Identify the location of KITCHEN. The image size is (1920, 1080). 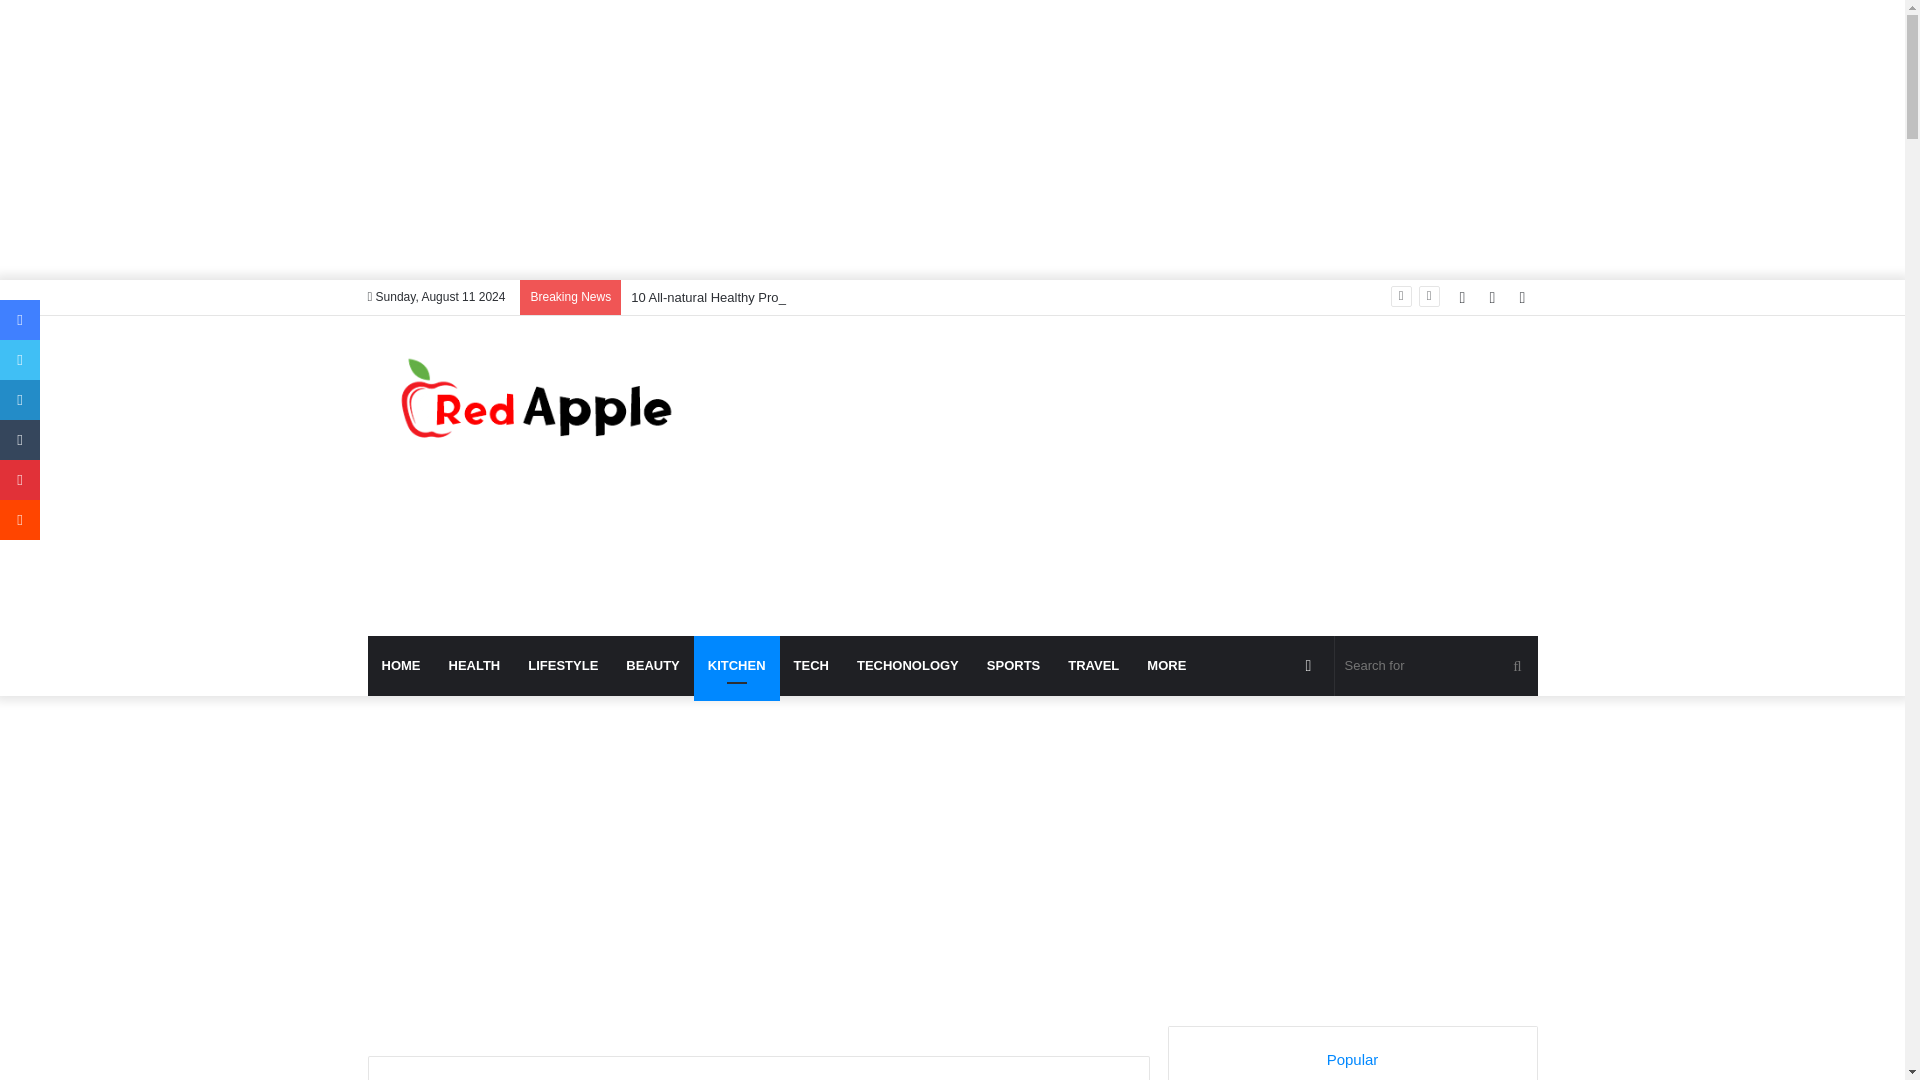
(736, 666).